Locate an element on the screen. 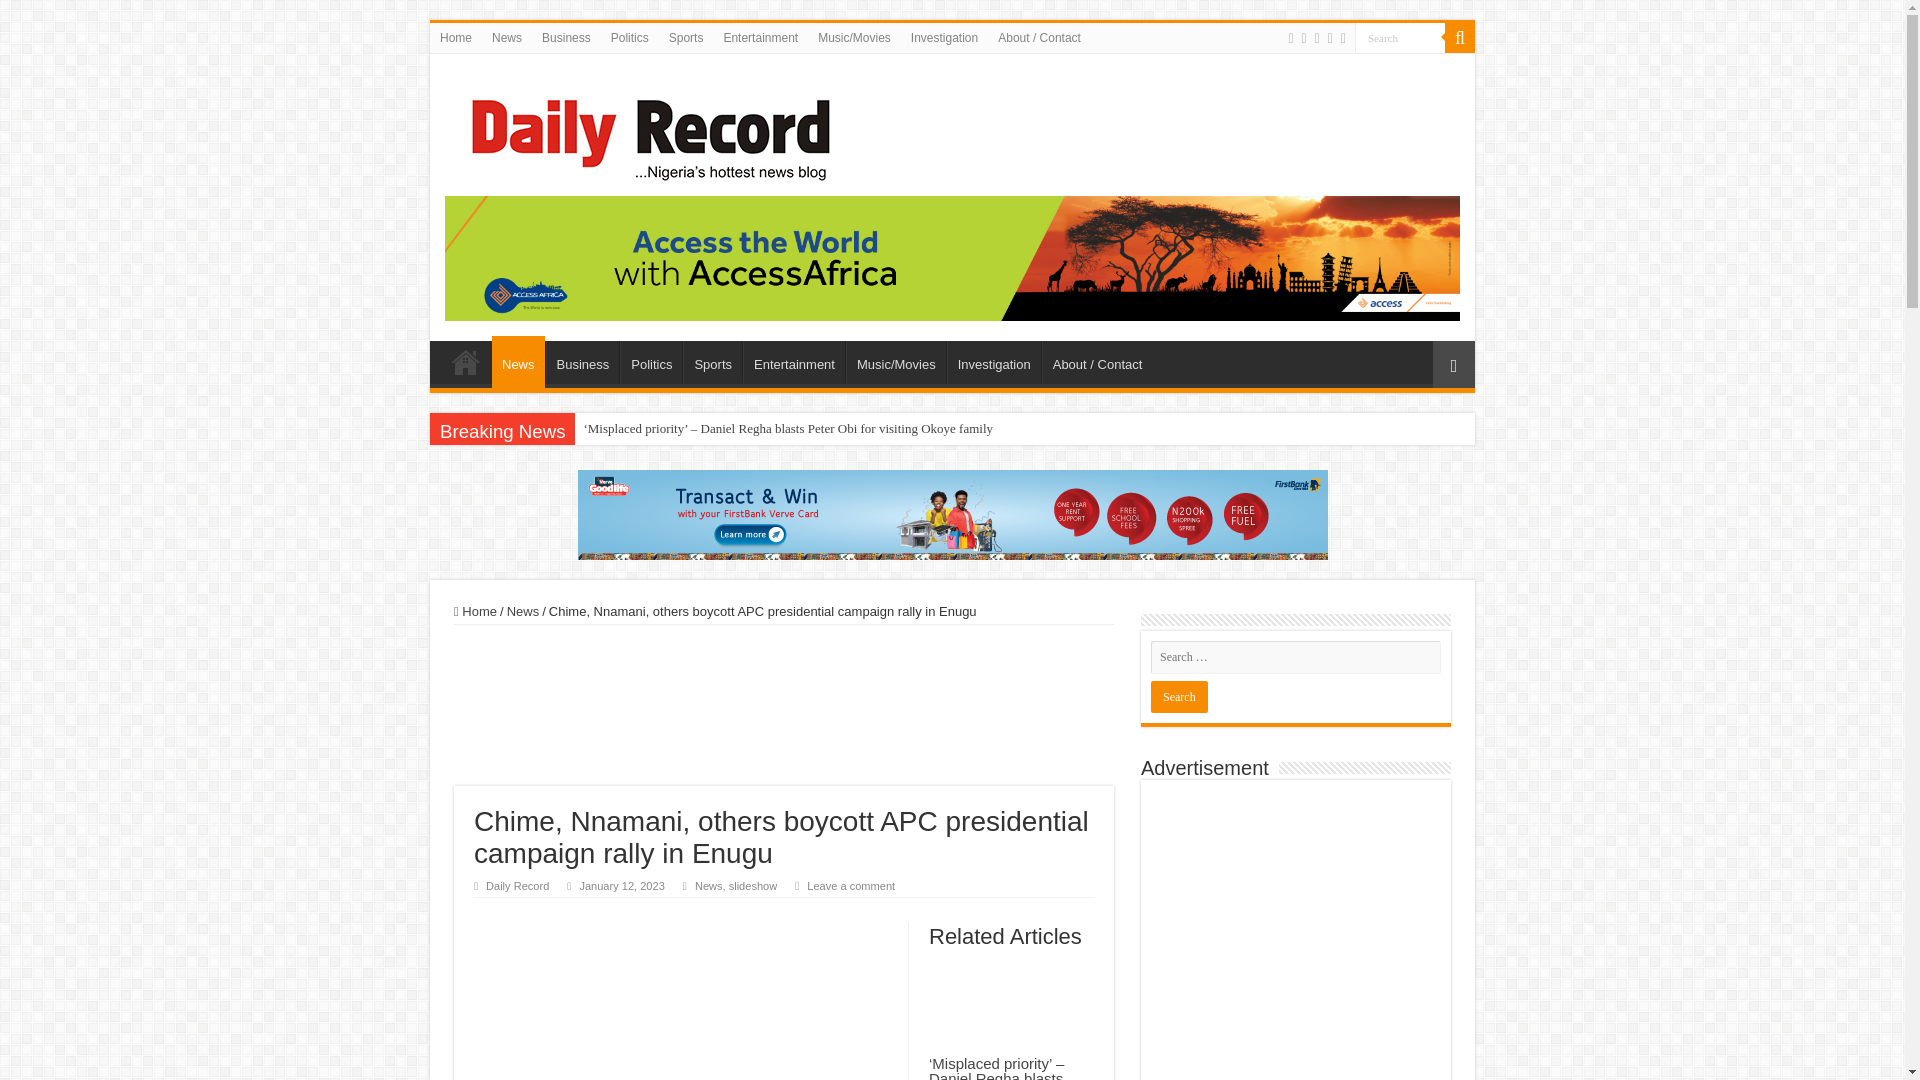  Business is located at coordinates (566, 37).